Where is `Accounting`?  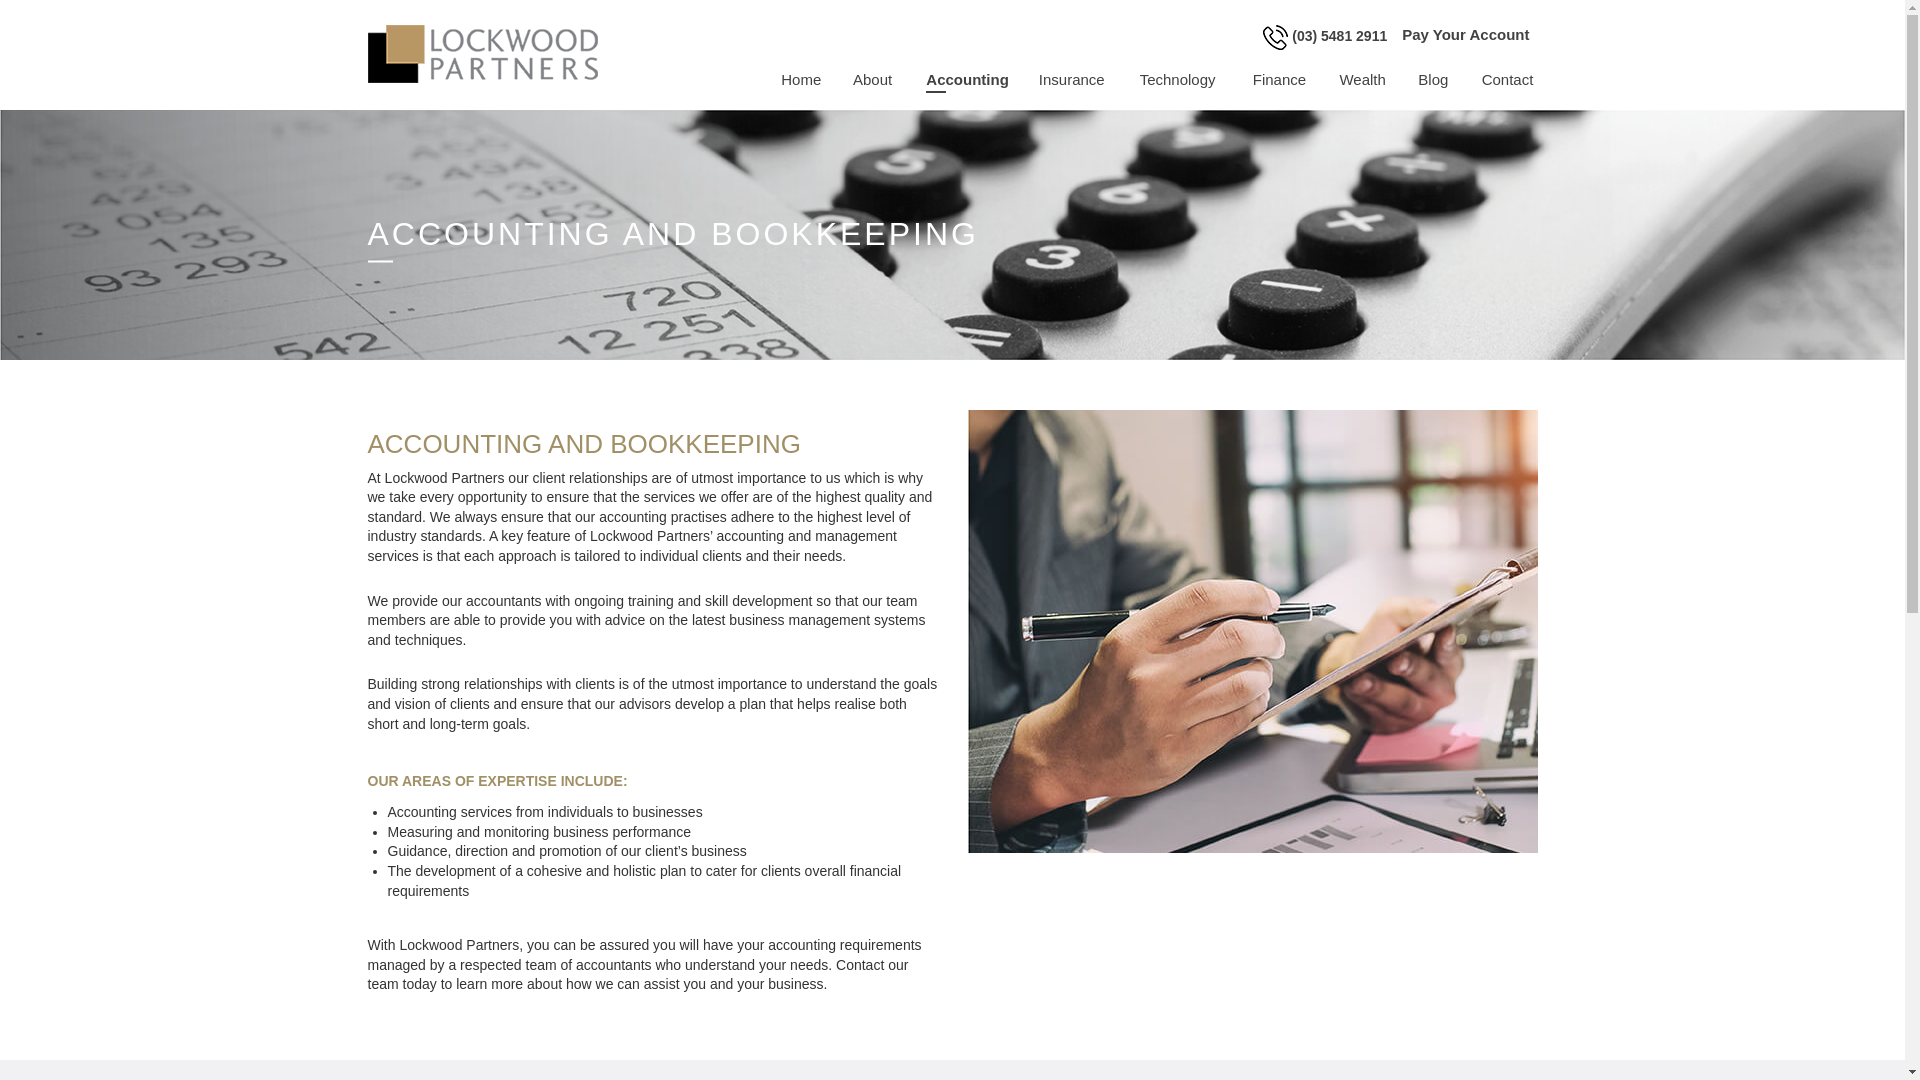
Accounting is located at coordinates (968, 80).